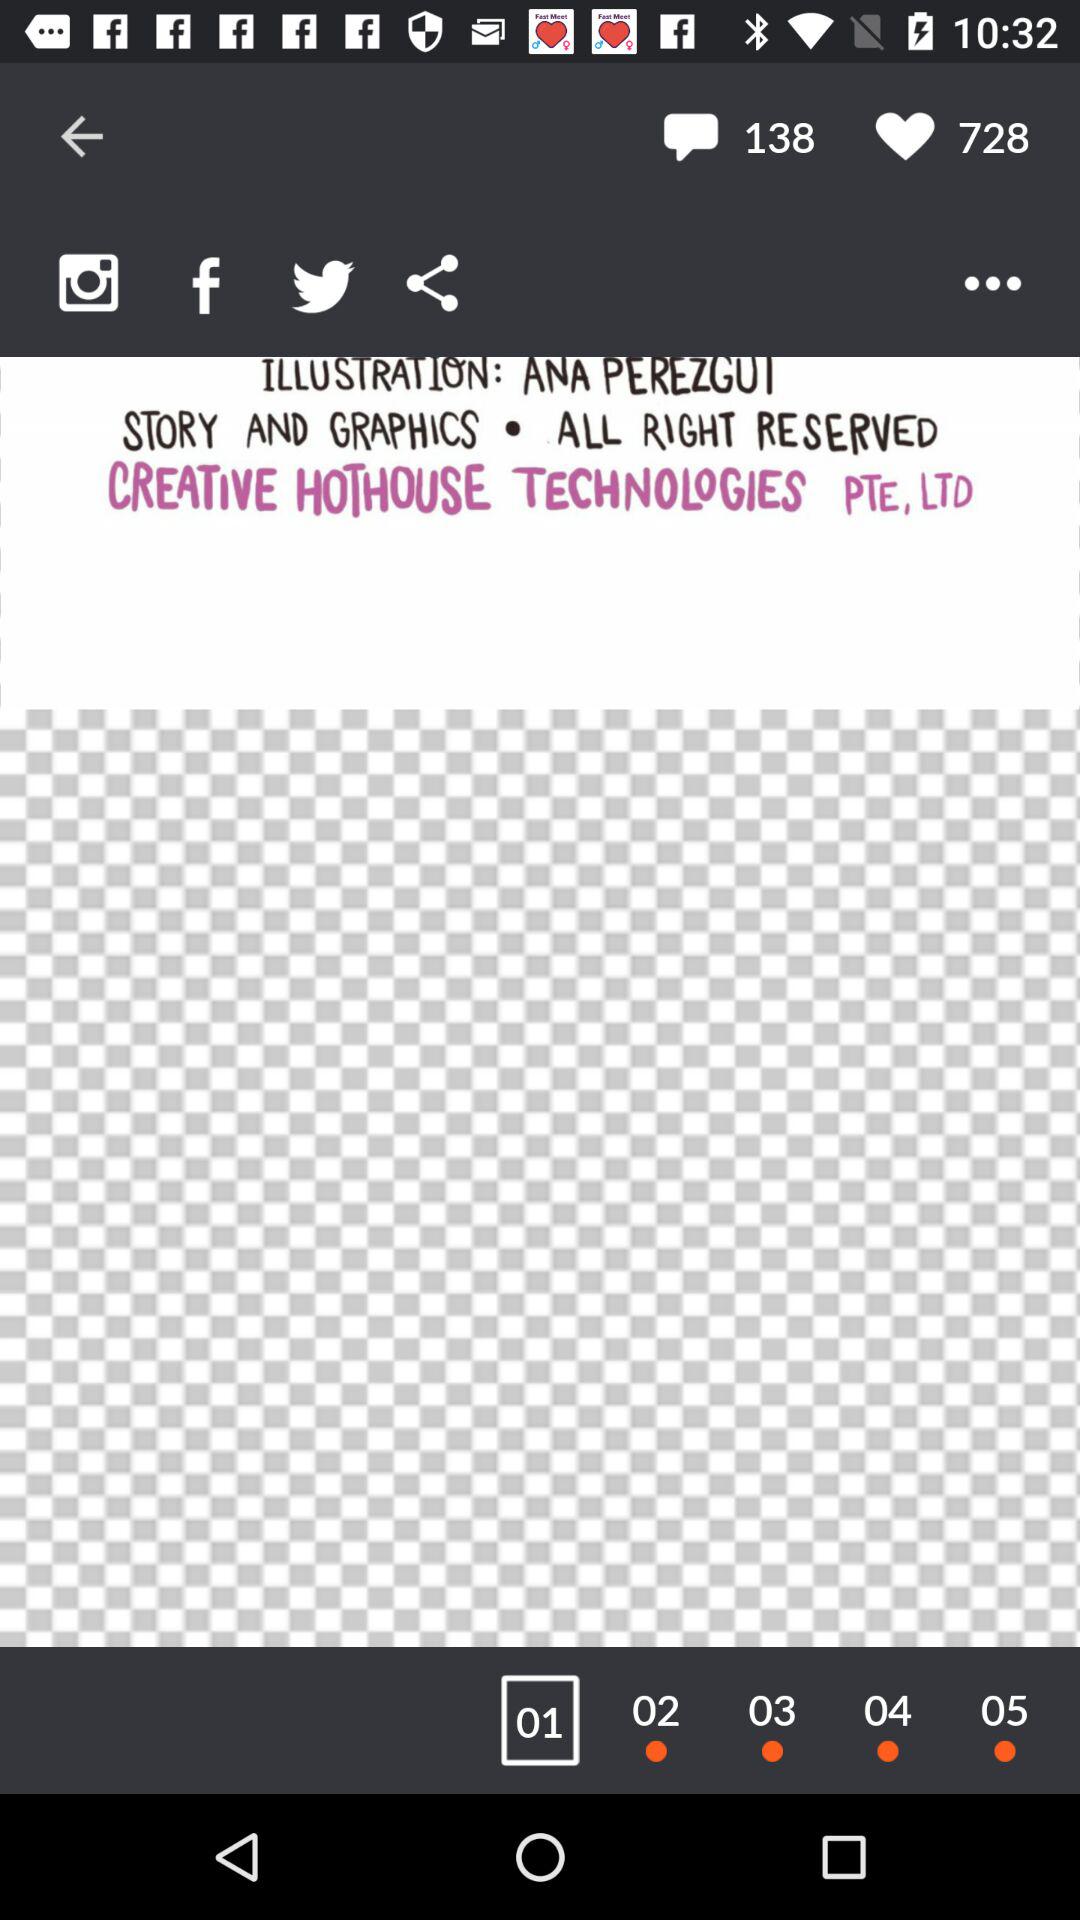 This screenshot has width=1080, height=1920. I want to click on share to twitter, so click(324, 282).